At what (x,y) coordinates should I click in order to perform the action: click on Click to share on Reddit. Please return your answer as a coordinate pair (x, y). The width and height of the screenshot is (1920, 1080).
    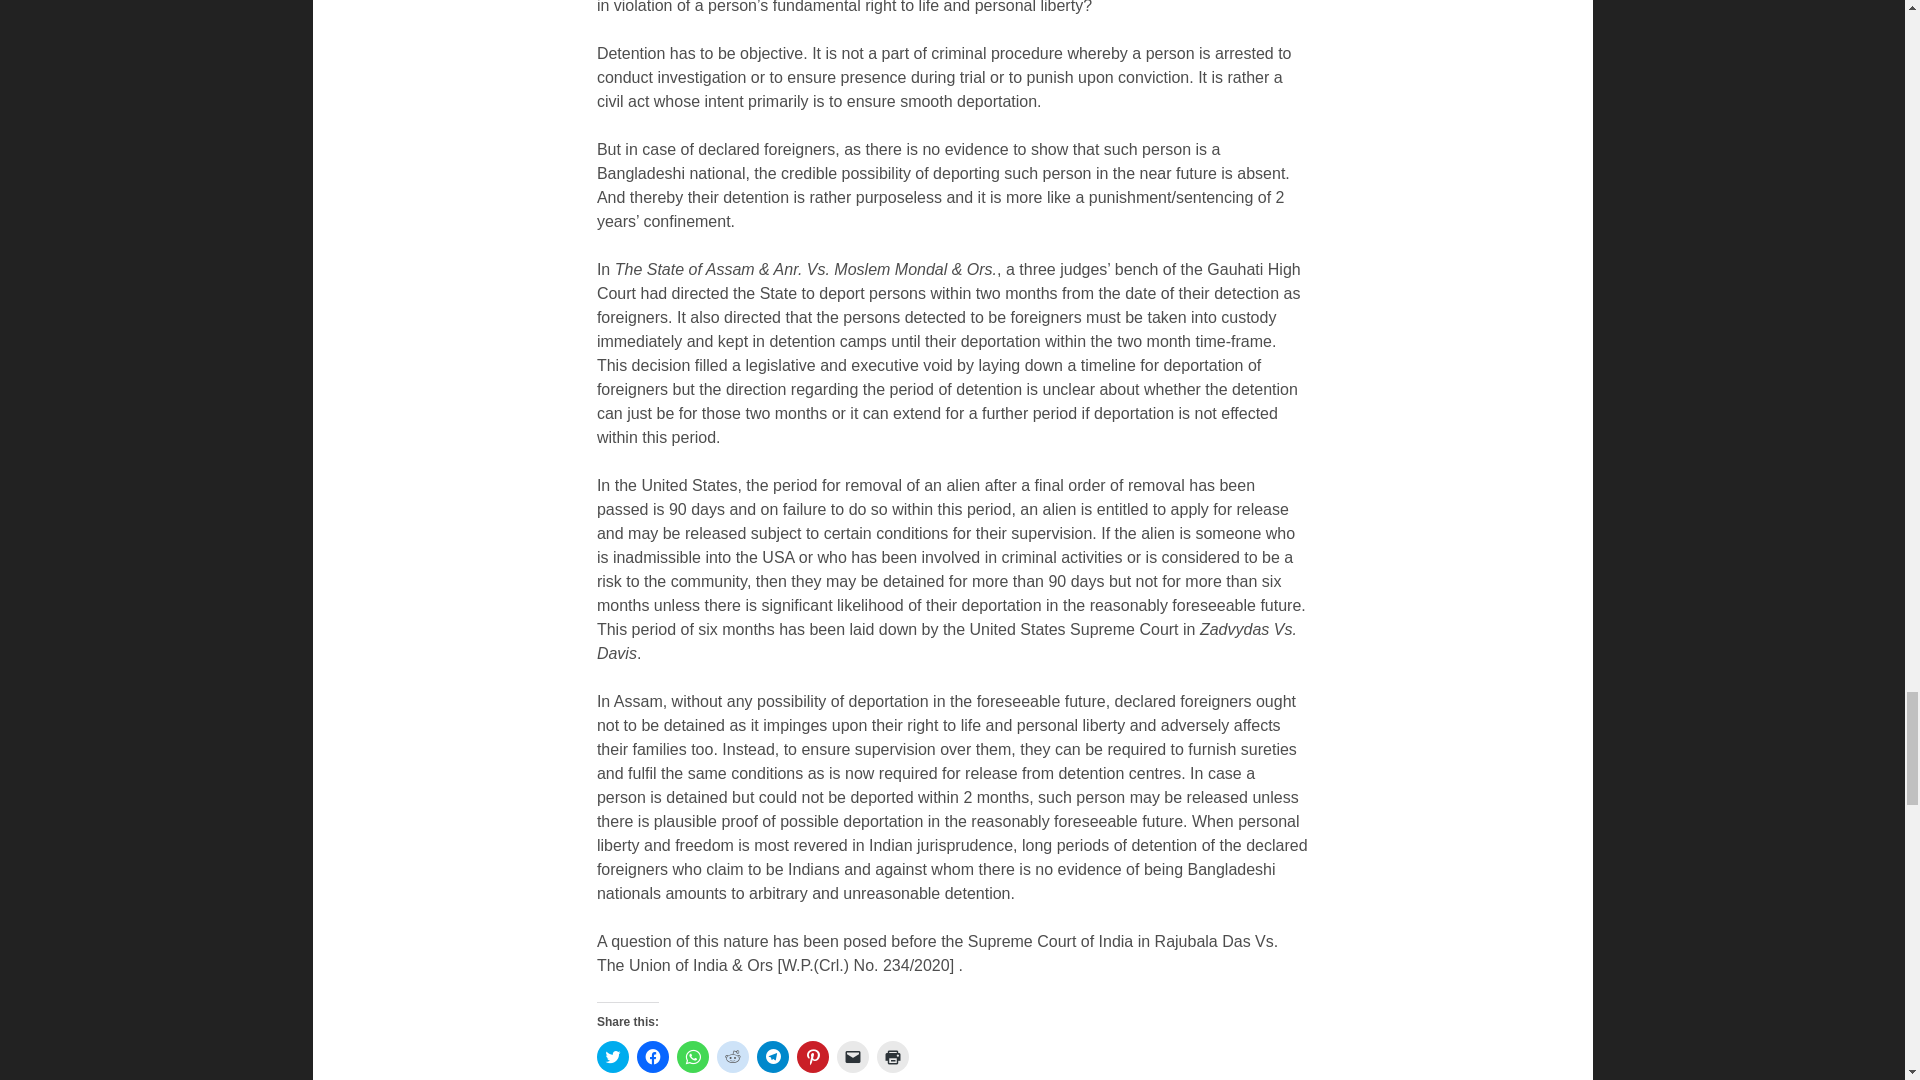
    Looking at the image, I should click on (732, 1057).